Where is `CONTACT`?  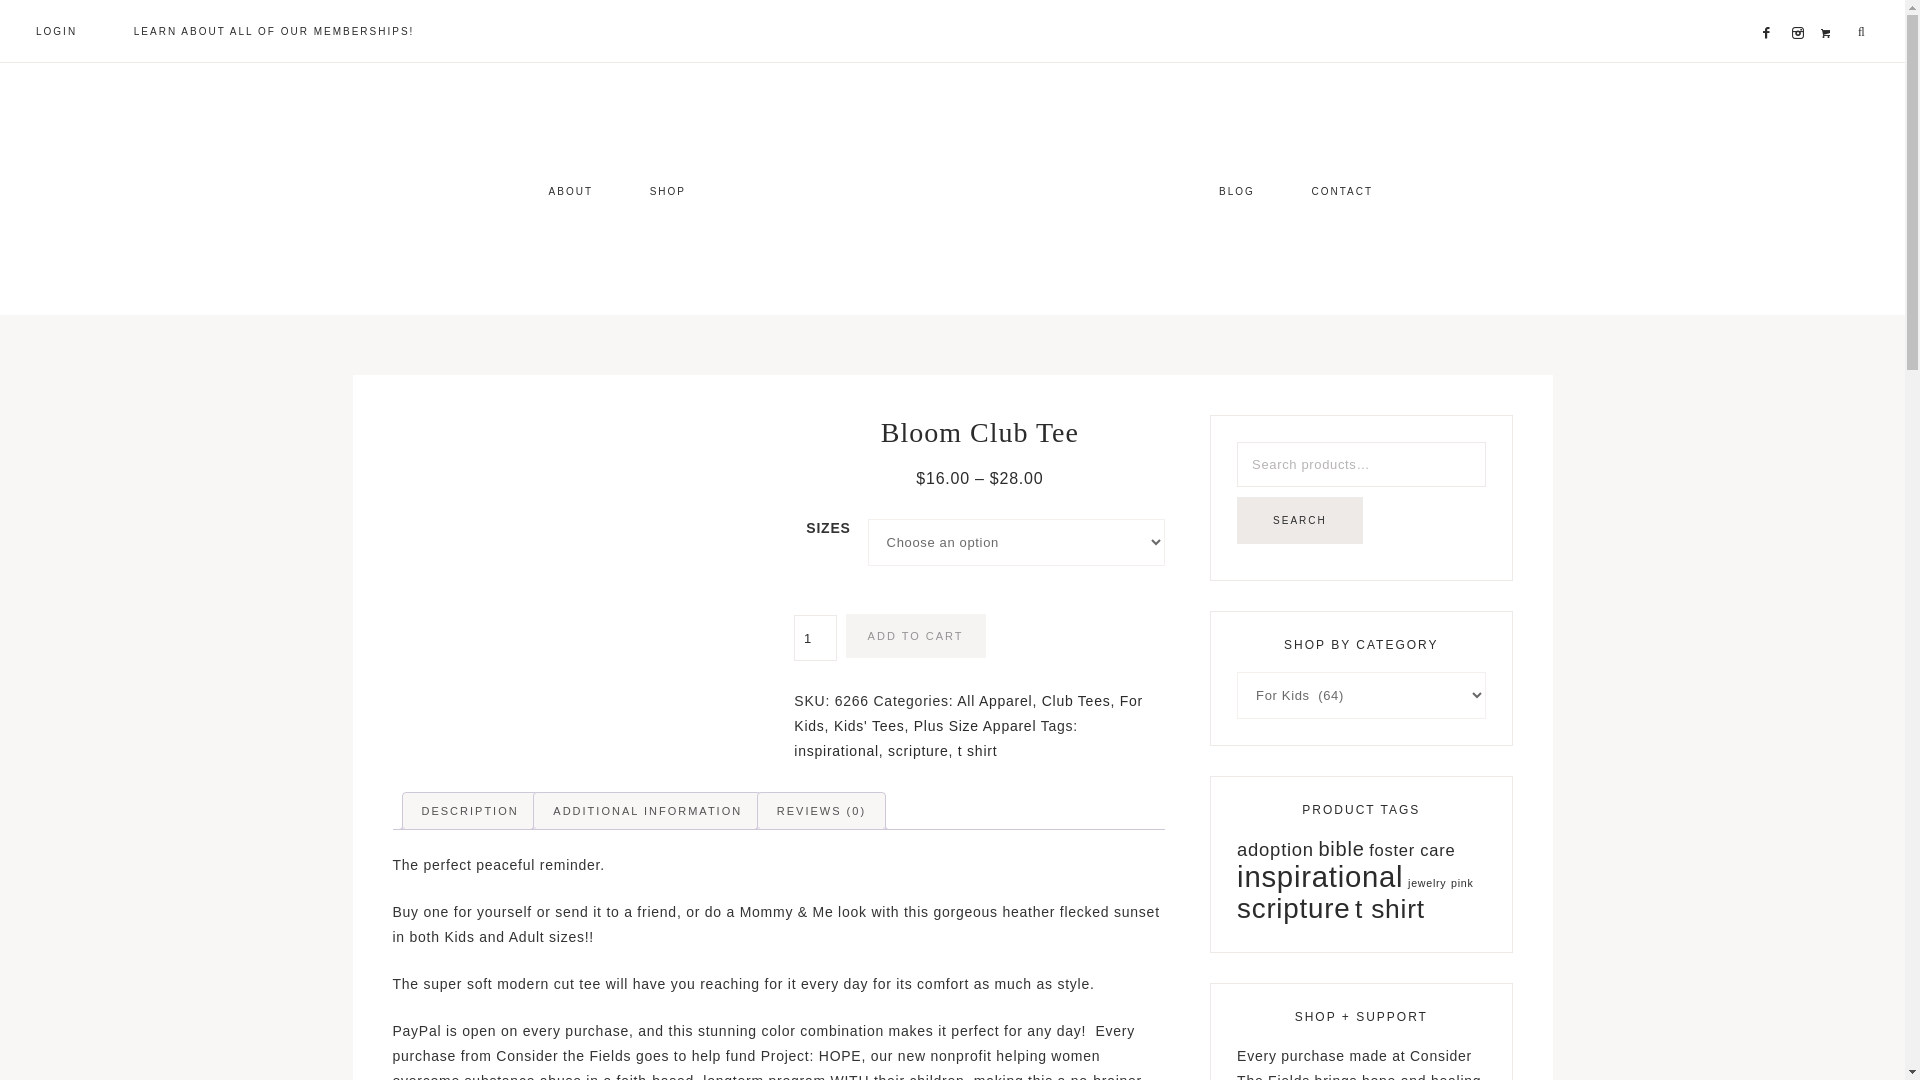
CONTACT is located at coordinates (1342, 190).